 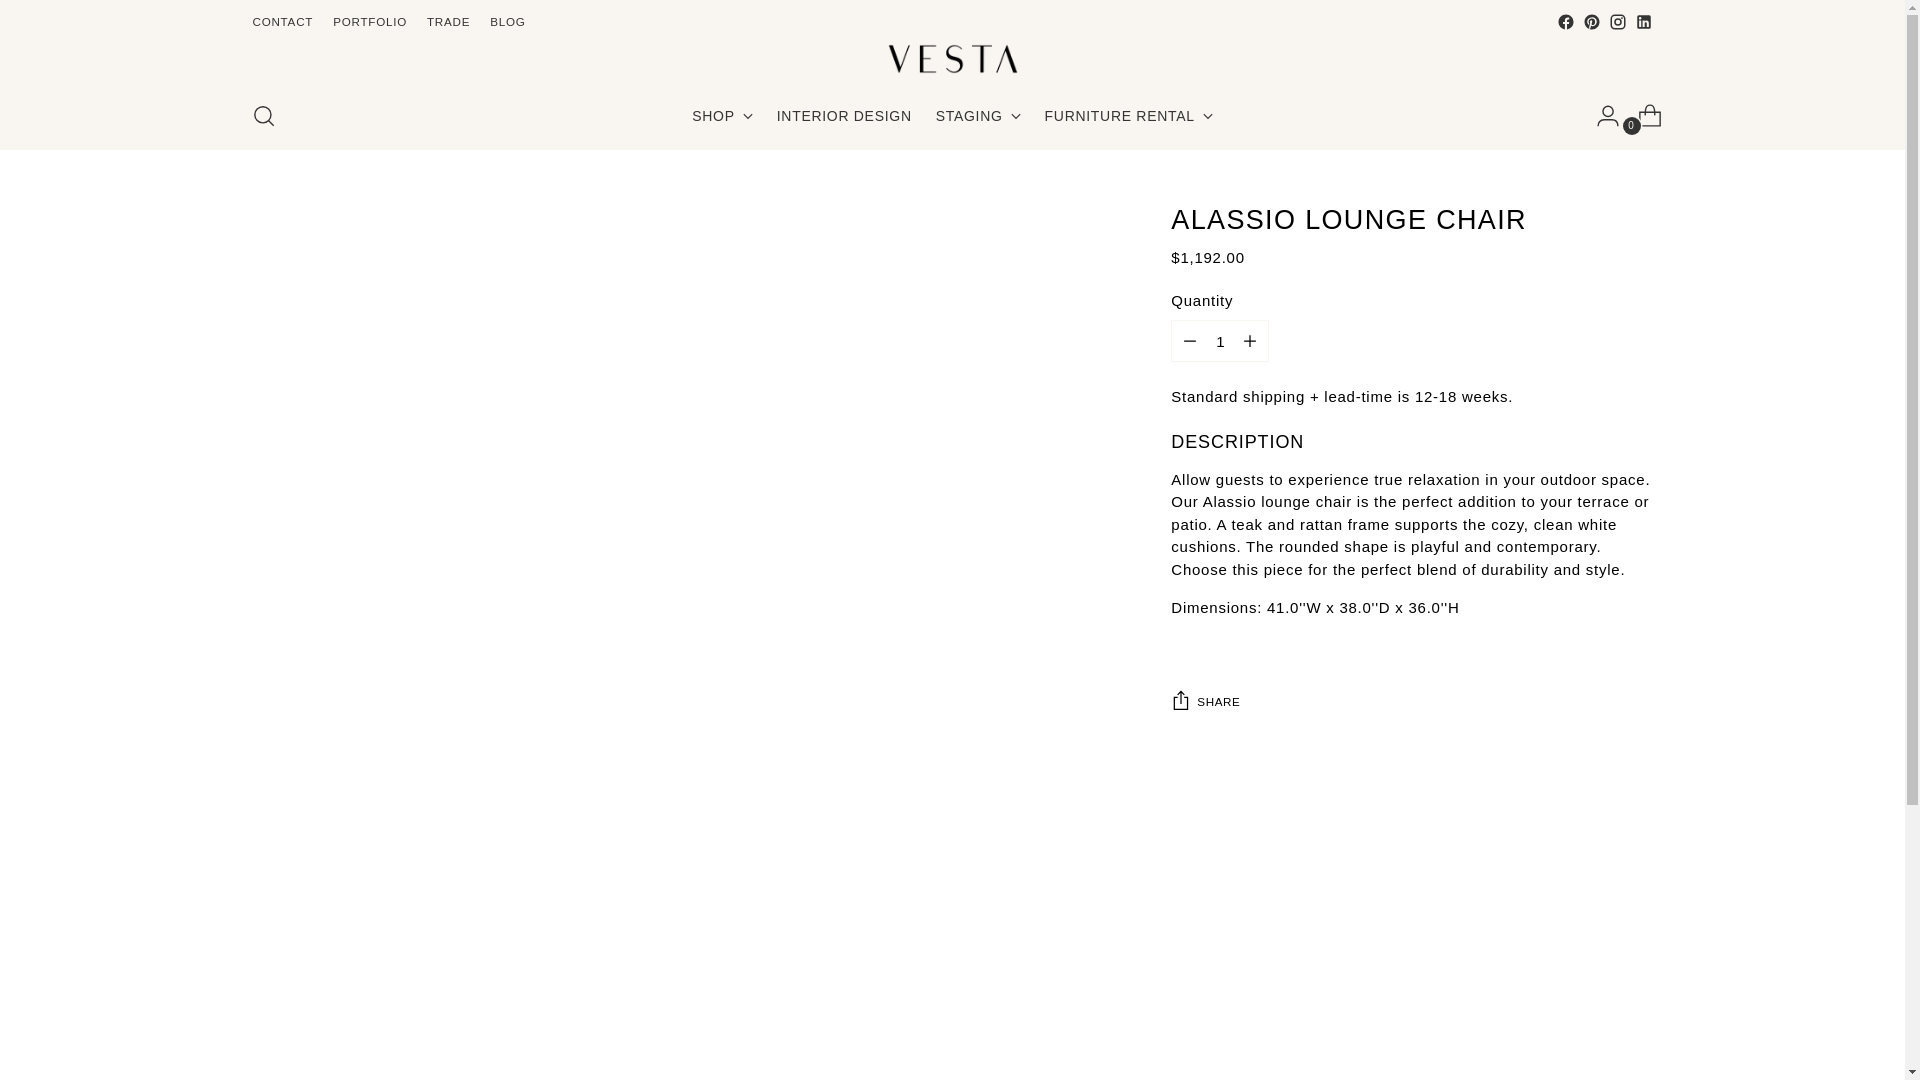 What do you see at coordinates (712, 116) in the screenshot?
I see `PORTFOLIO` at bounding box center [712, 116].